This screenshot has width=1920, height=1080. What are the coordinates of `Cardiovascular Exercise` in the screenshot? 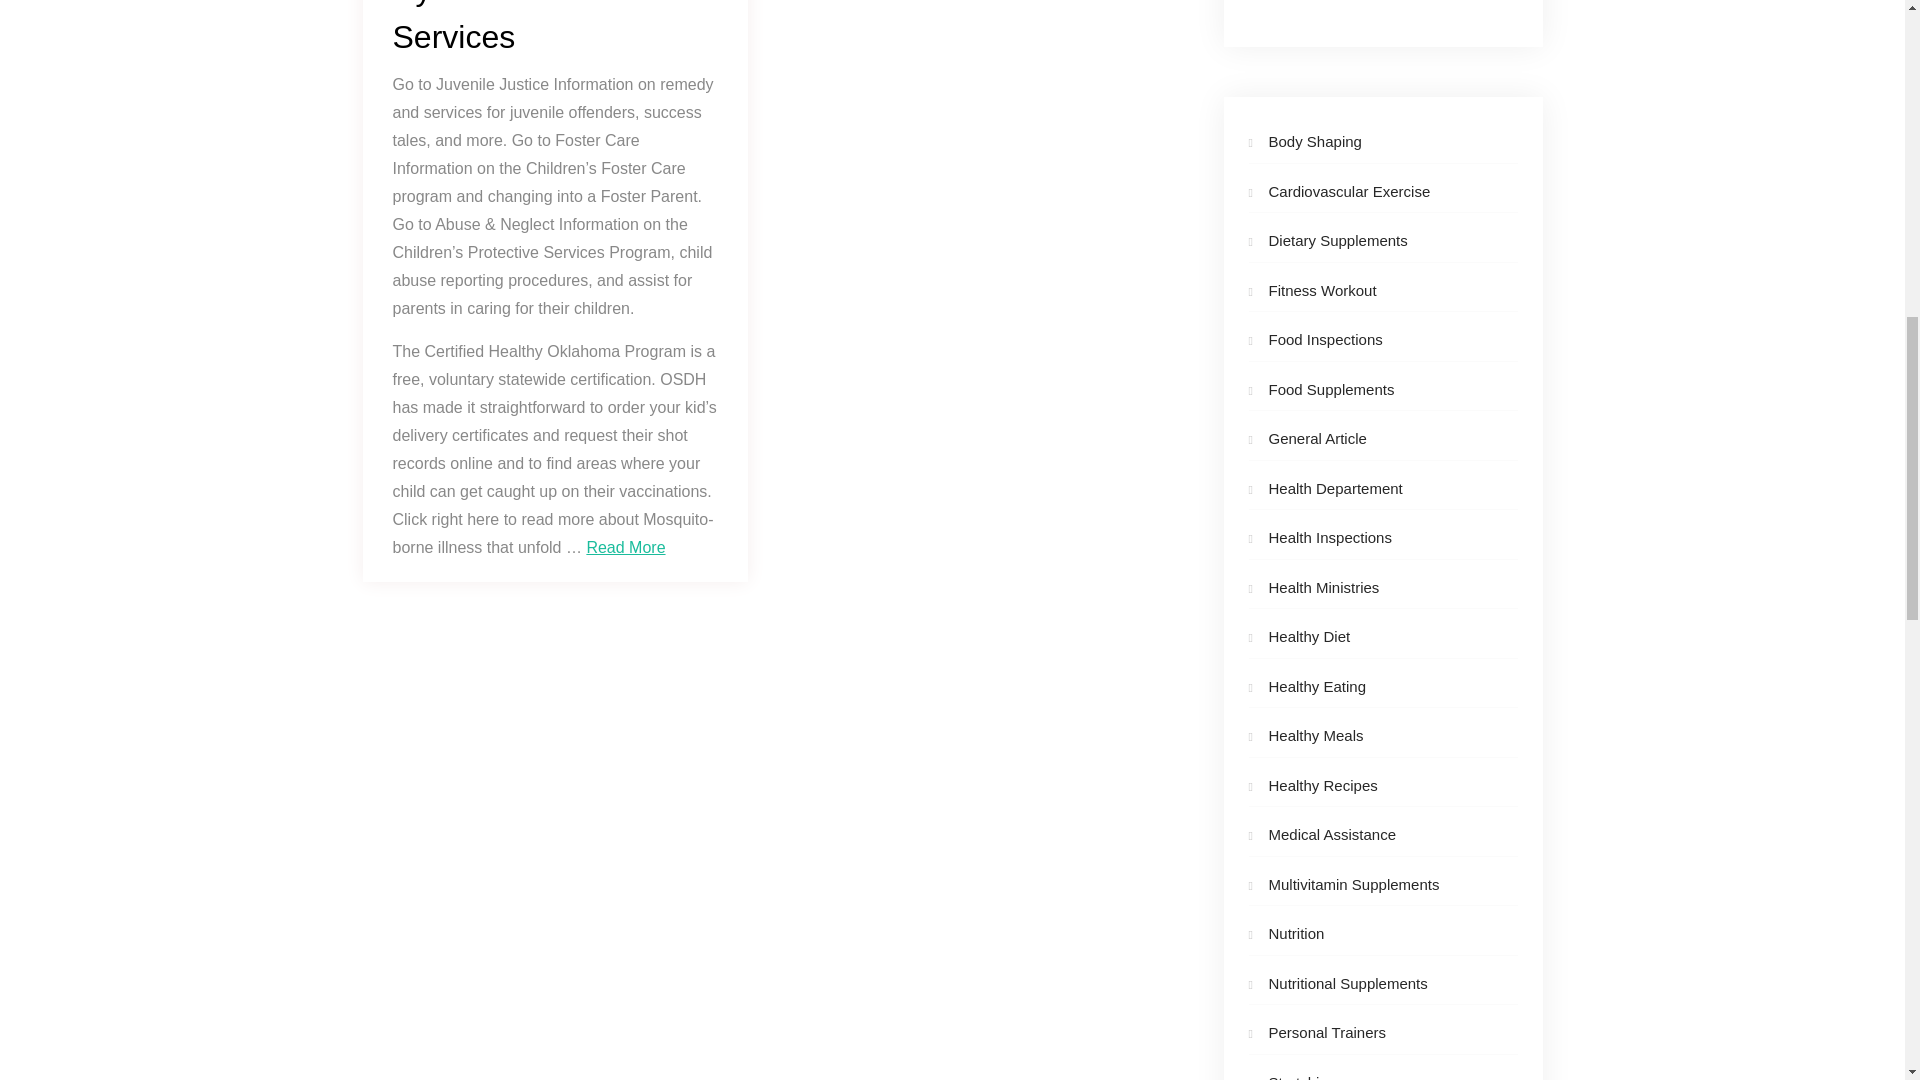 It's located at (1348, 190).